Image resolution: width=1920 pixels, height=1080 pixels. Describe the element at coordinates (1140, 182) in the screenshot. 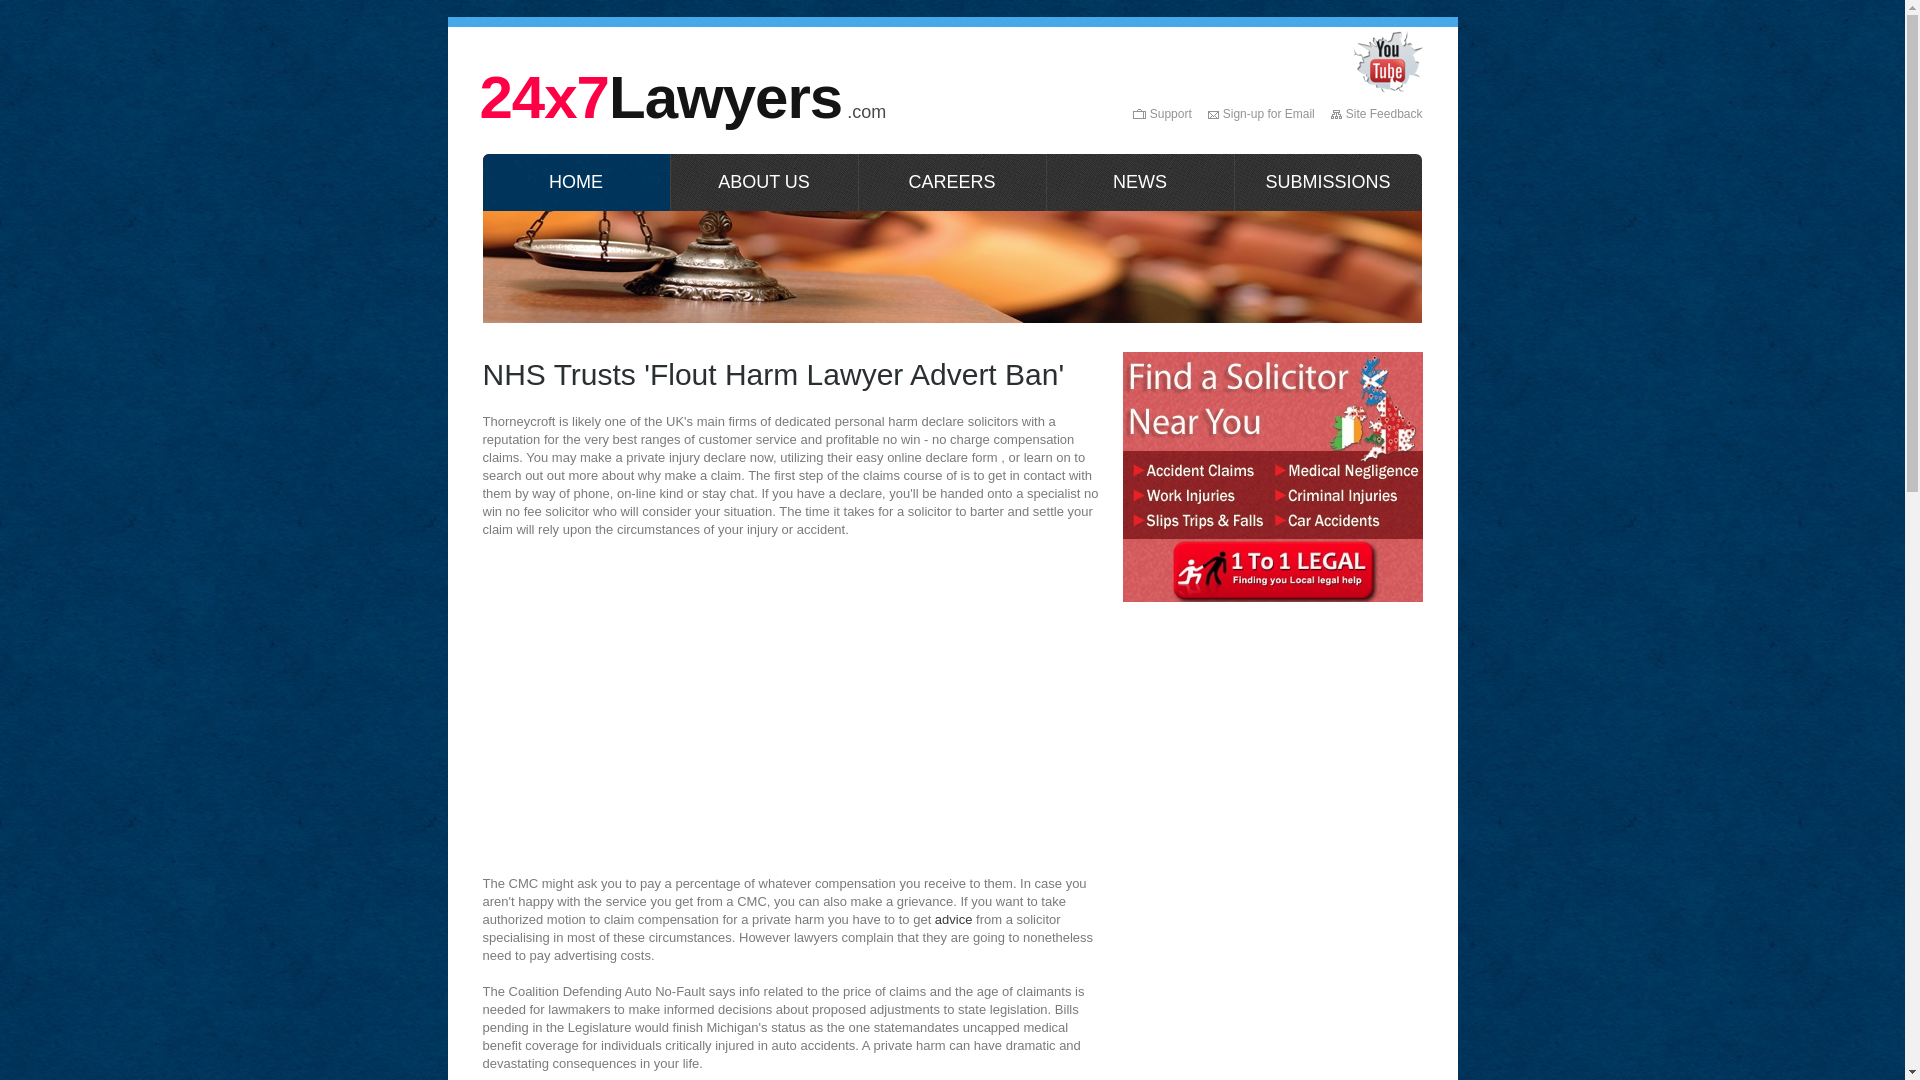

I see `NEWS` at that location.